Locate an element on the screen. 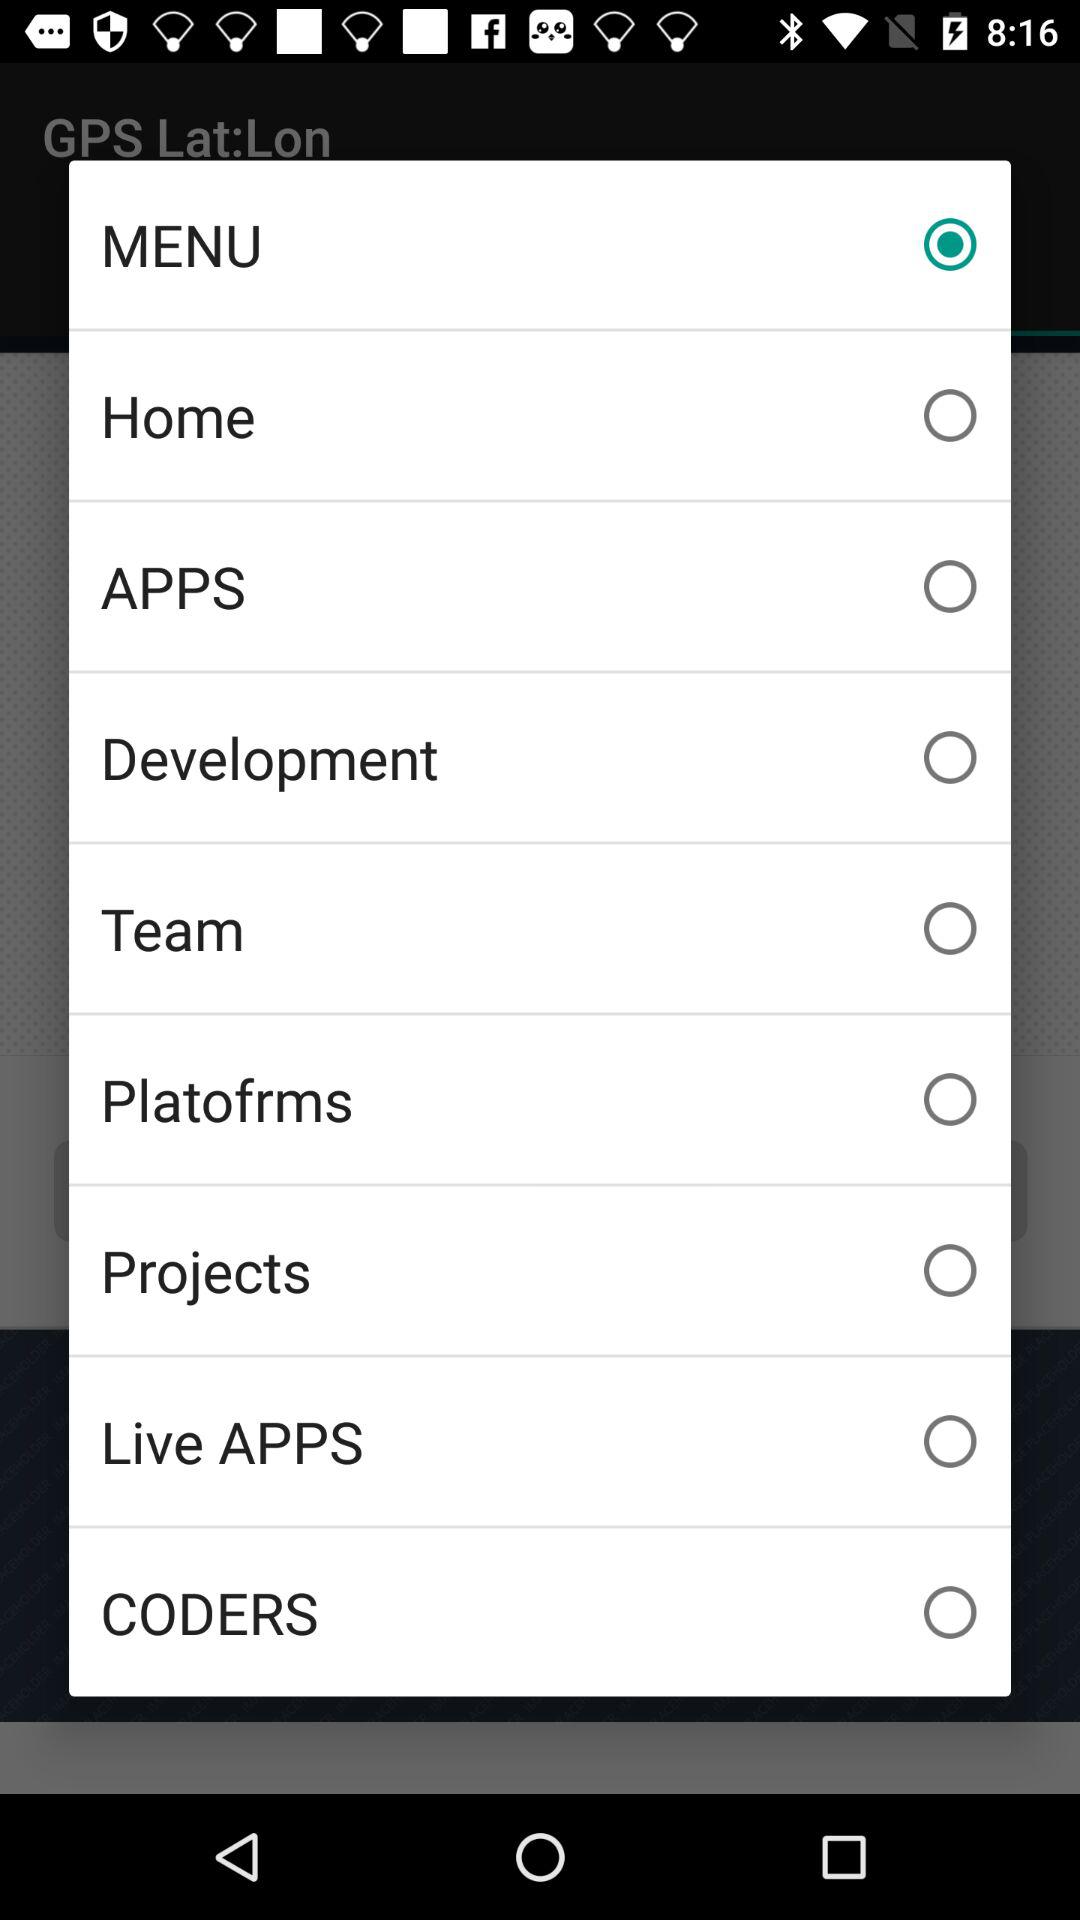 The width and height of the screenshot is (1080, 1920). turn off home is located at coordinates (540, 415).